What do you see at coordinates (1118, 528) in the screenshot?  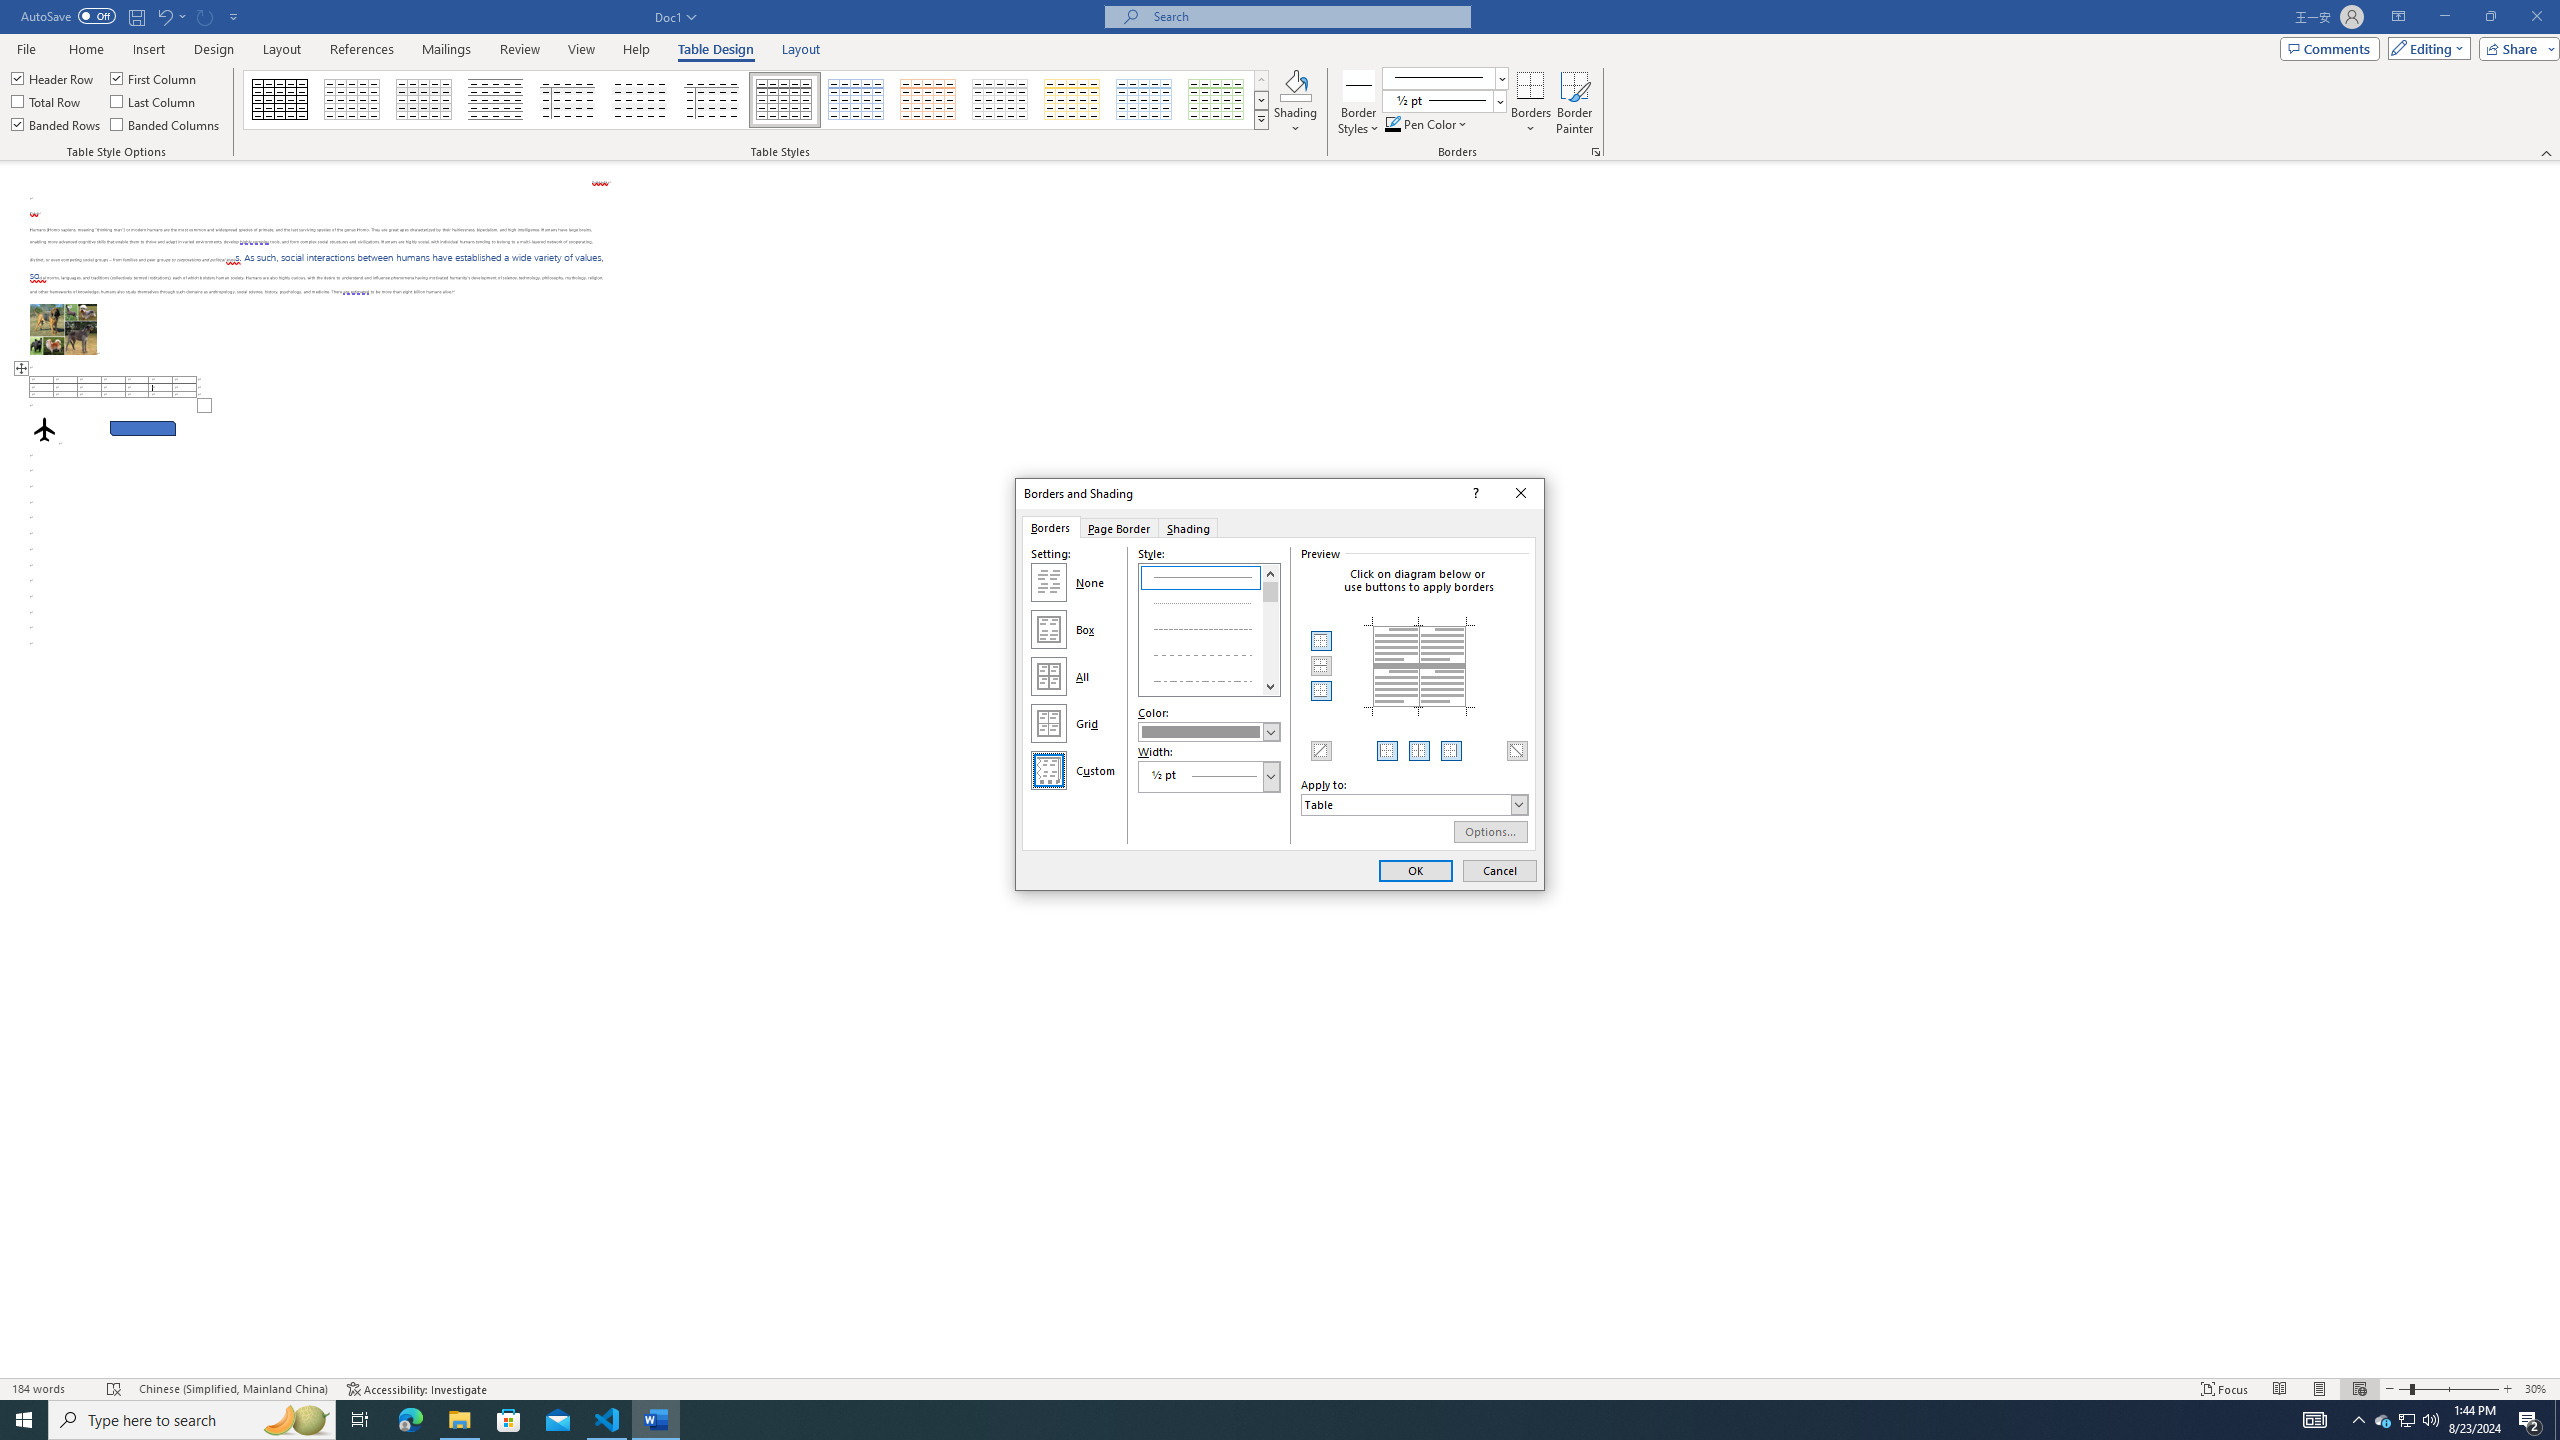 I see `Page Border` at bounding box center [1118, 528].